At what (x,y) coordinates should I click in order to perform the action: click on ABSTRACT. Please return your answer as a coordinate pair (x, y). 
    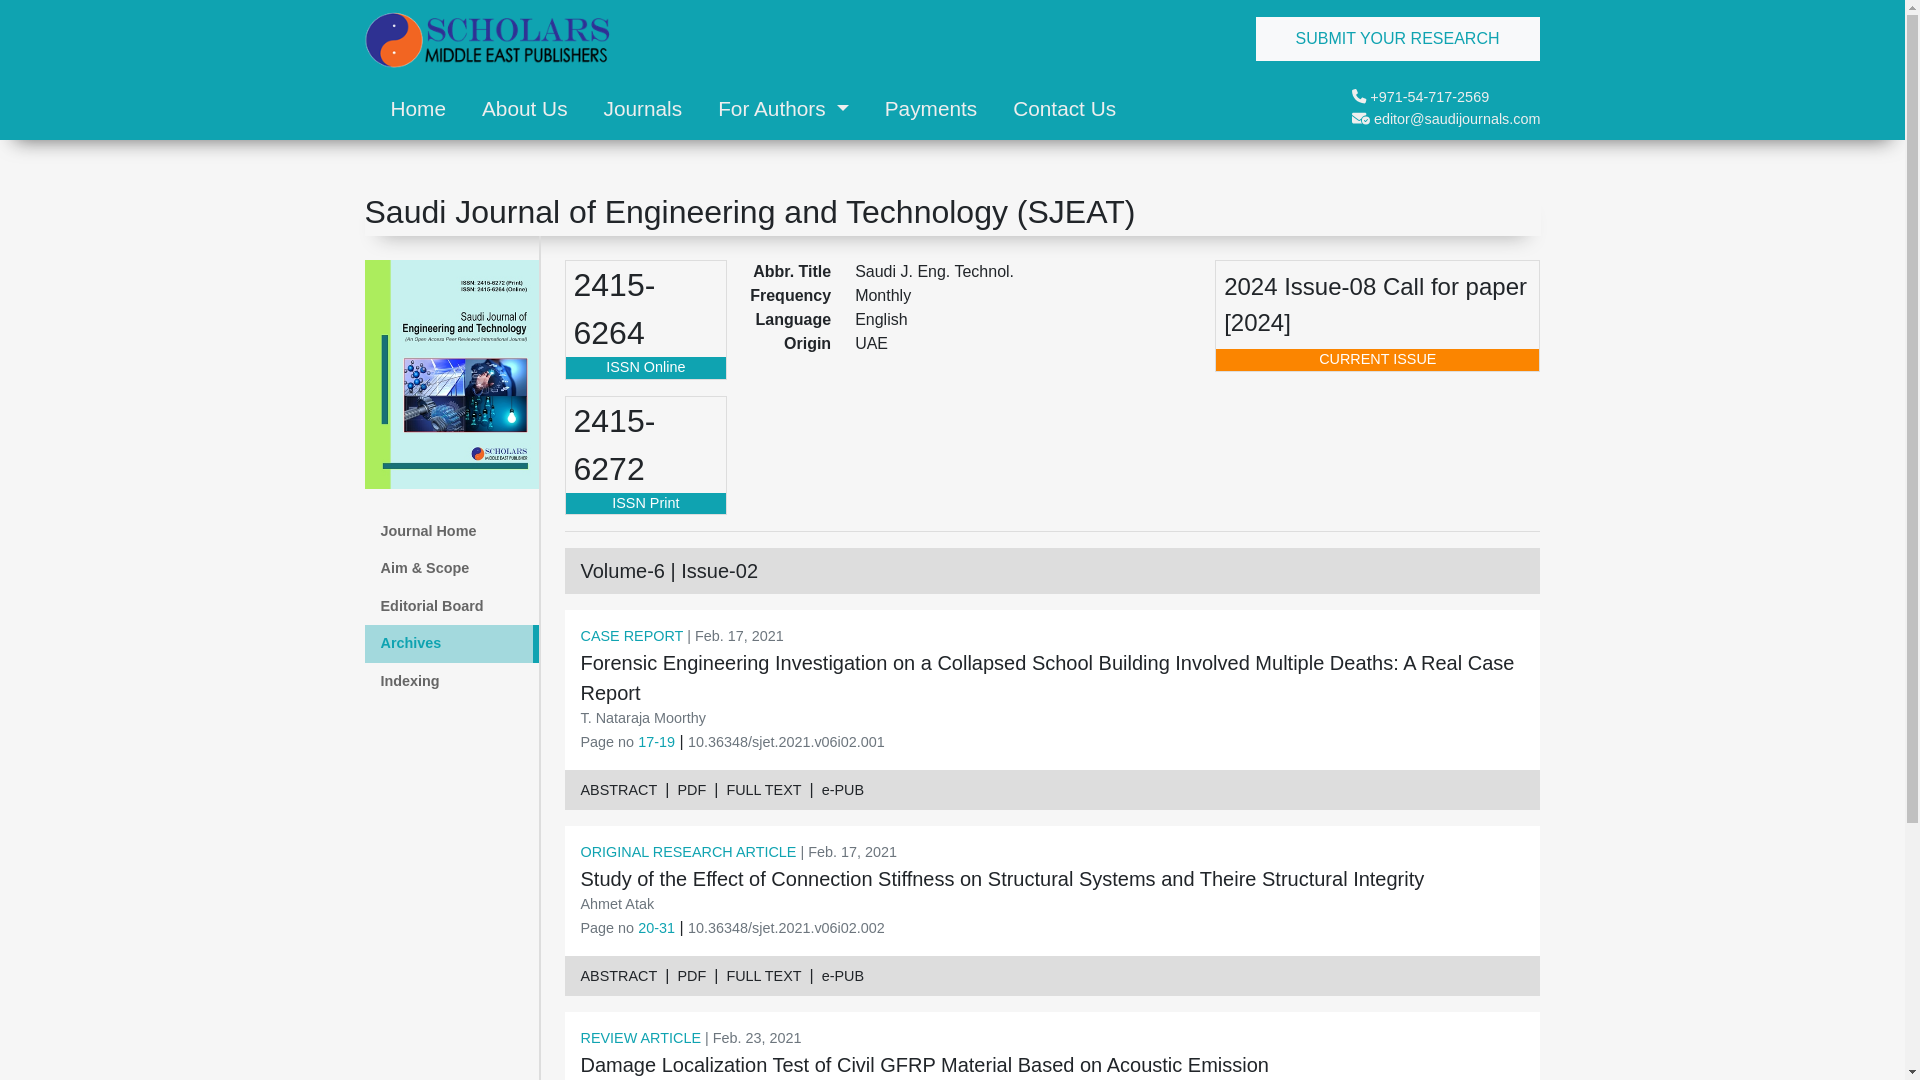
    Looking at the image, I should click on (618, 976).